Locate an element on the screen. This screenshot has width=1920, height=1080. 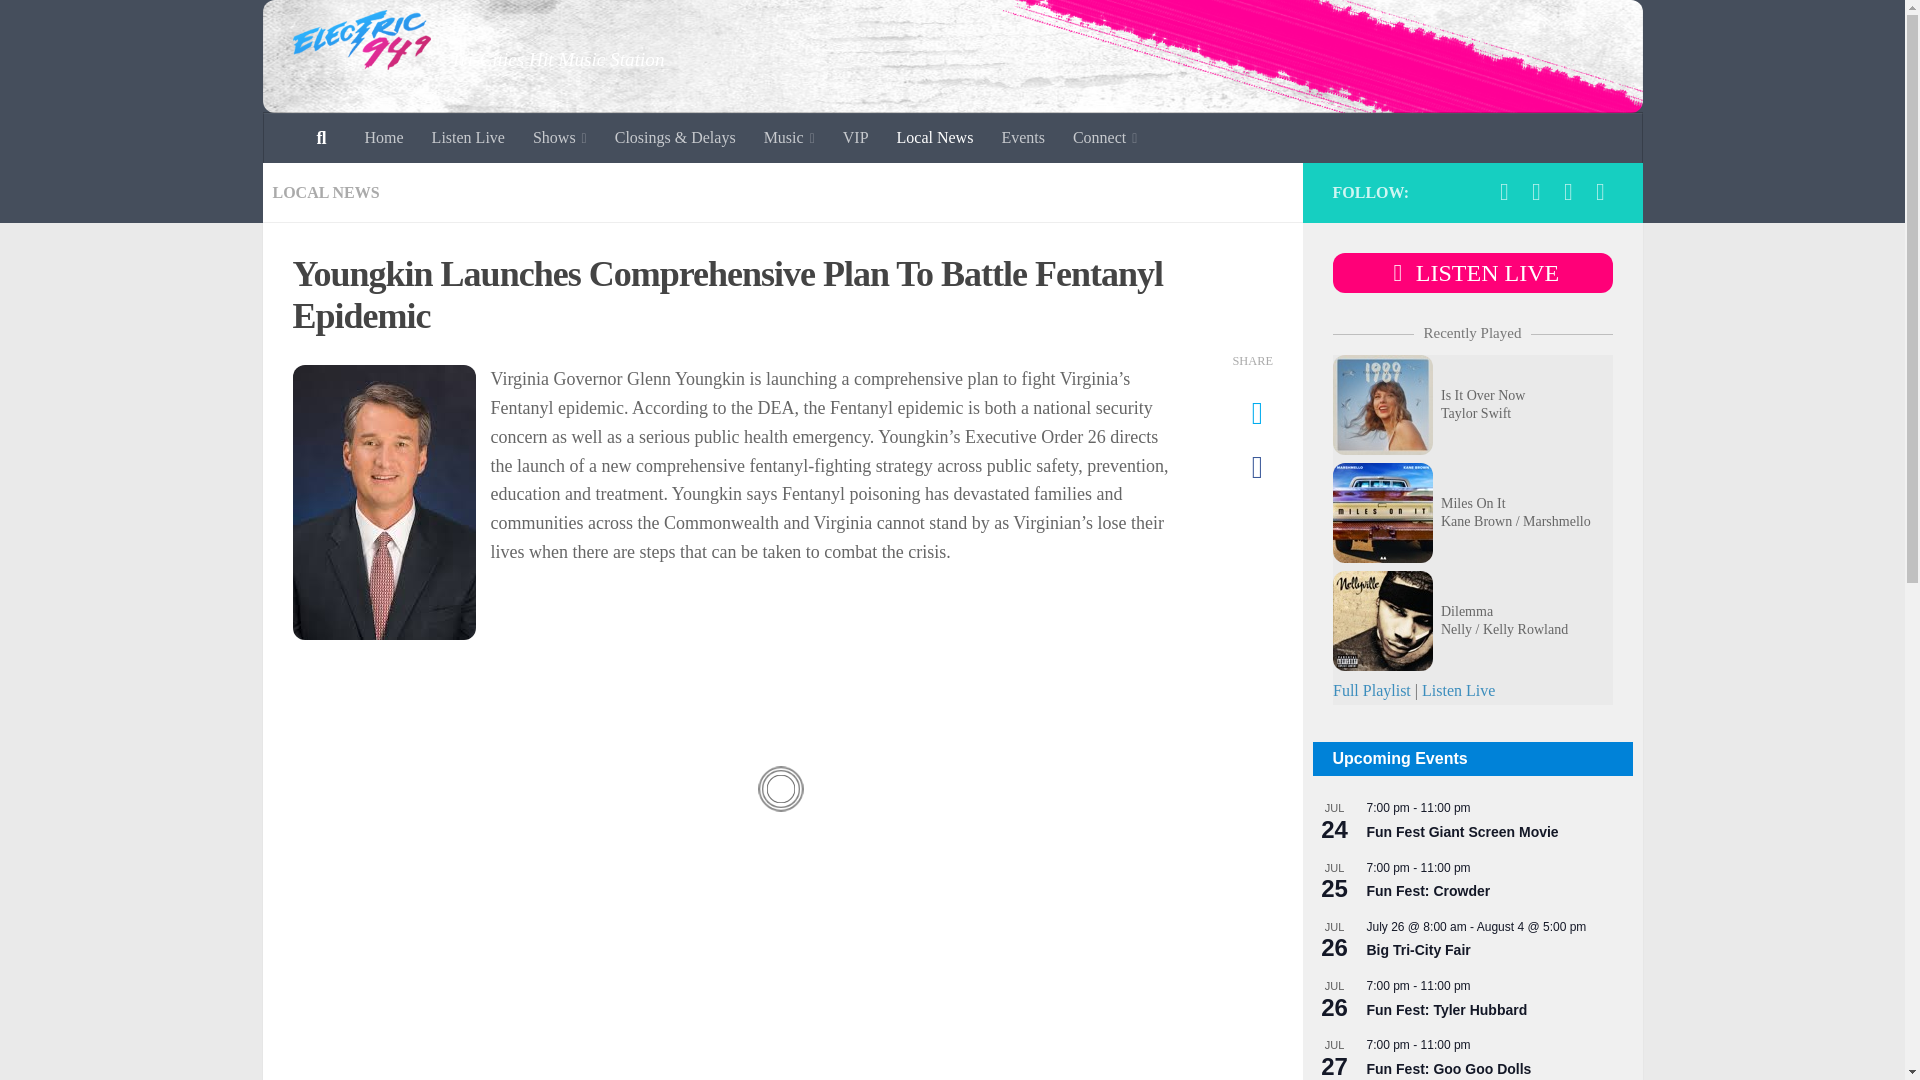
Follow us on Snapchat is located at coordinates (1568, 192).